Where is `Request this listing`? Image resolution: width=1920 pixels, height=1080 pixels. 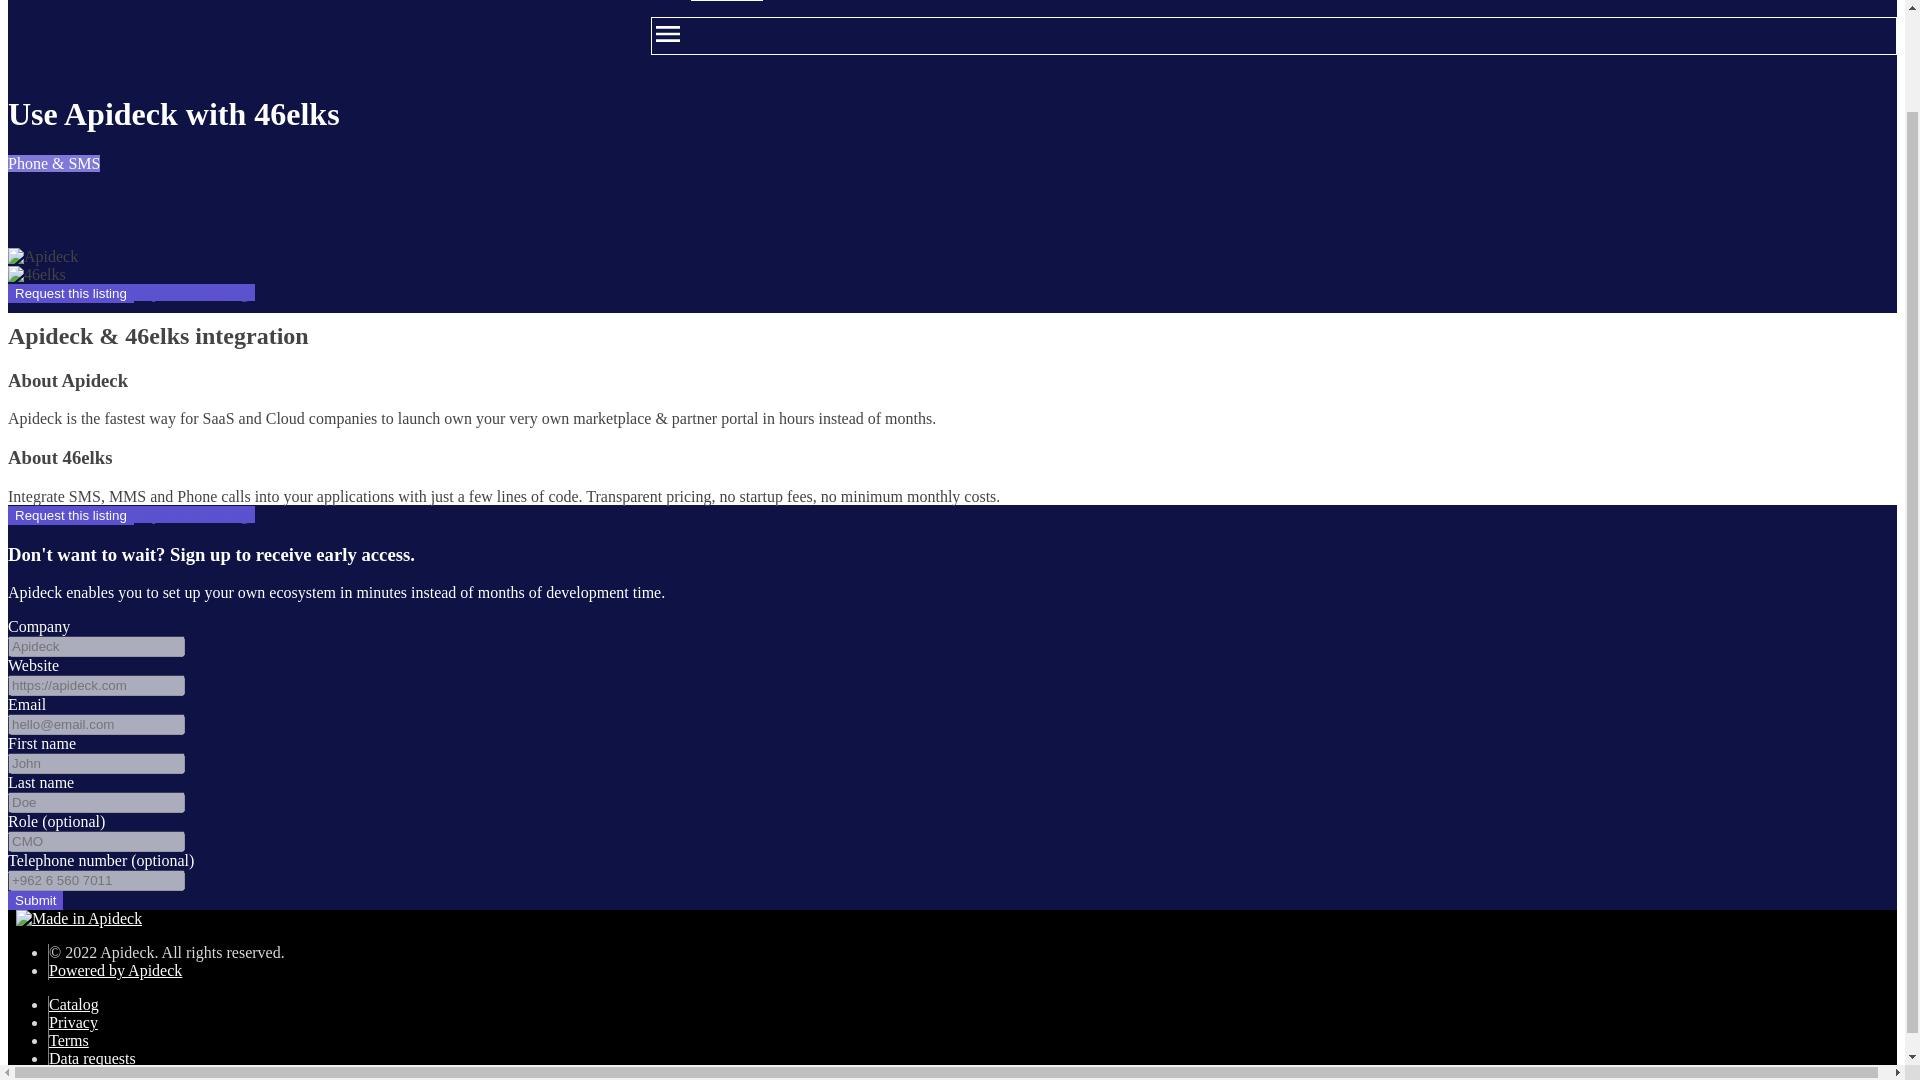
Request this listing is located at coordinates (70, 294).